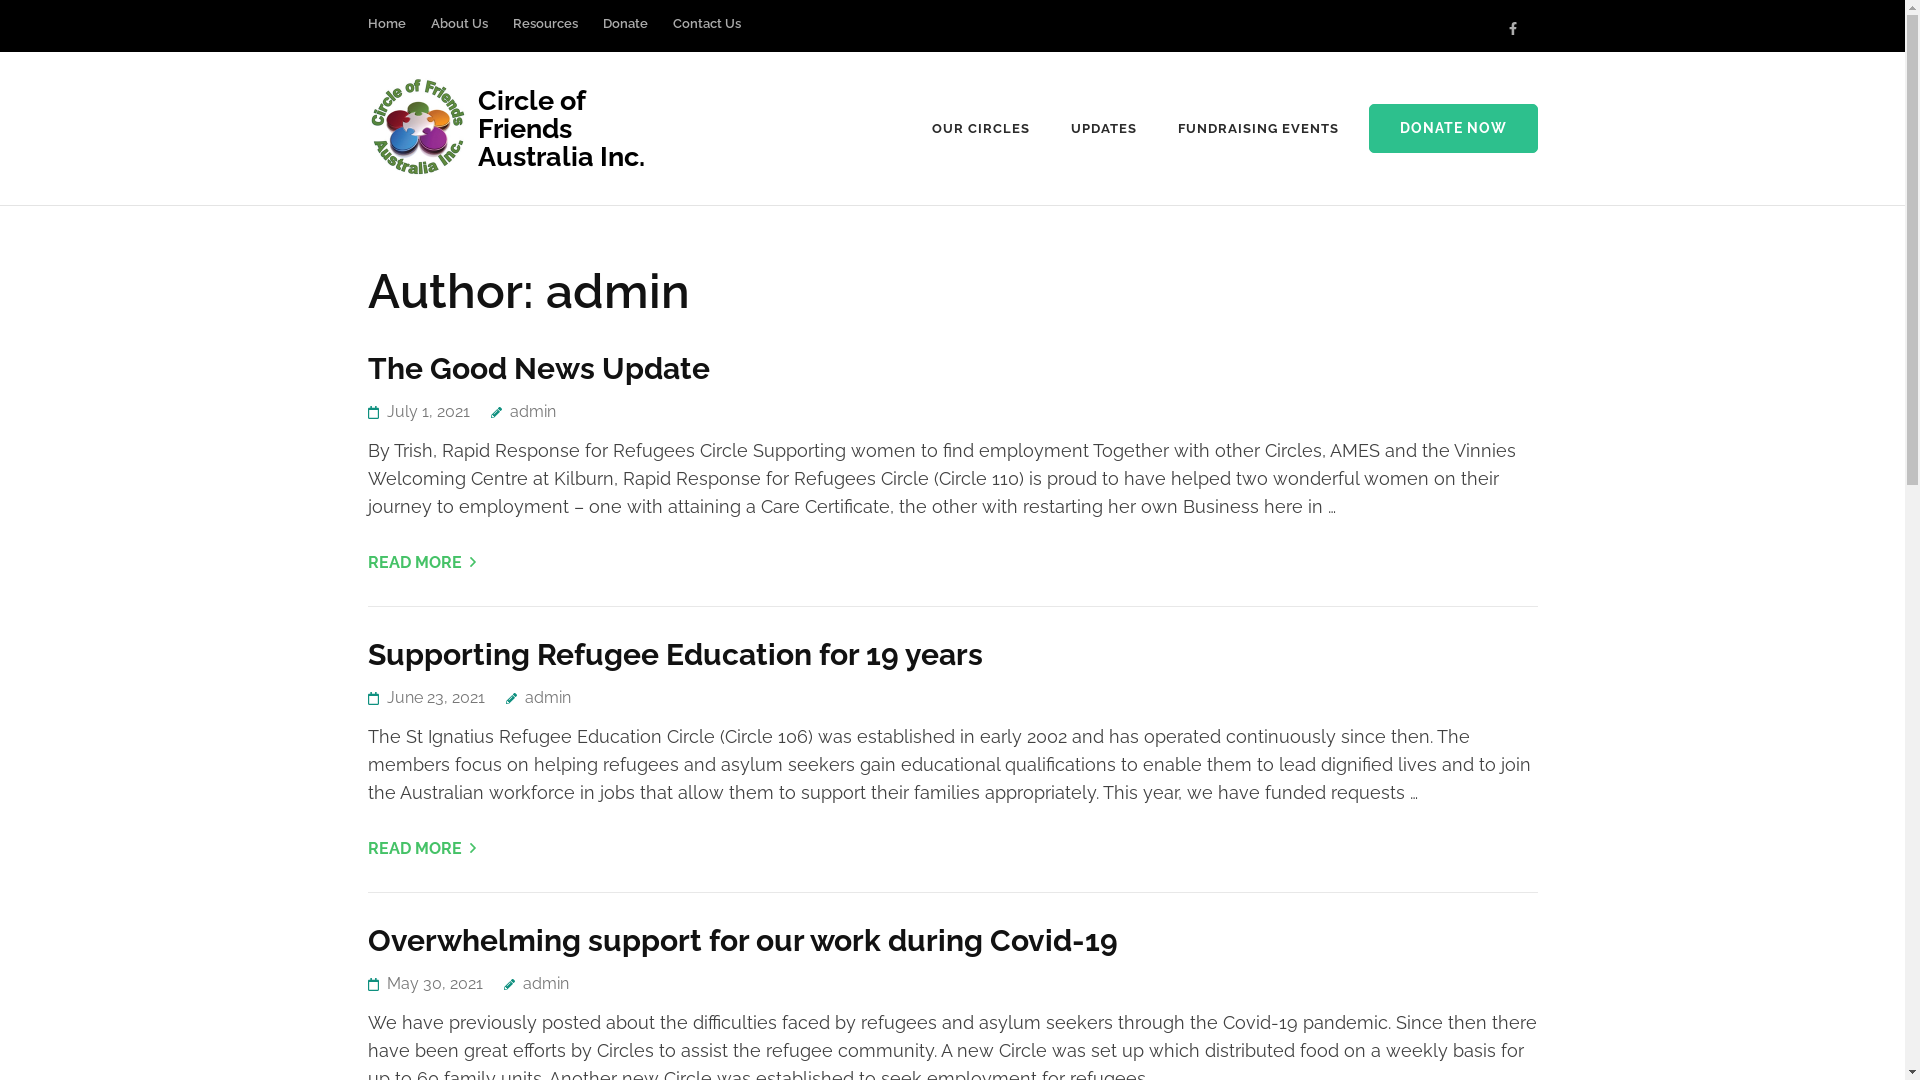 The image size is (1920, 1080). Describe the element at coordinates (743, 940) in the screenshot. I see `Overwhelming support for our work during Covid-19` at that location.